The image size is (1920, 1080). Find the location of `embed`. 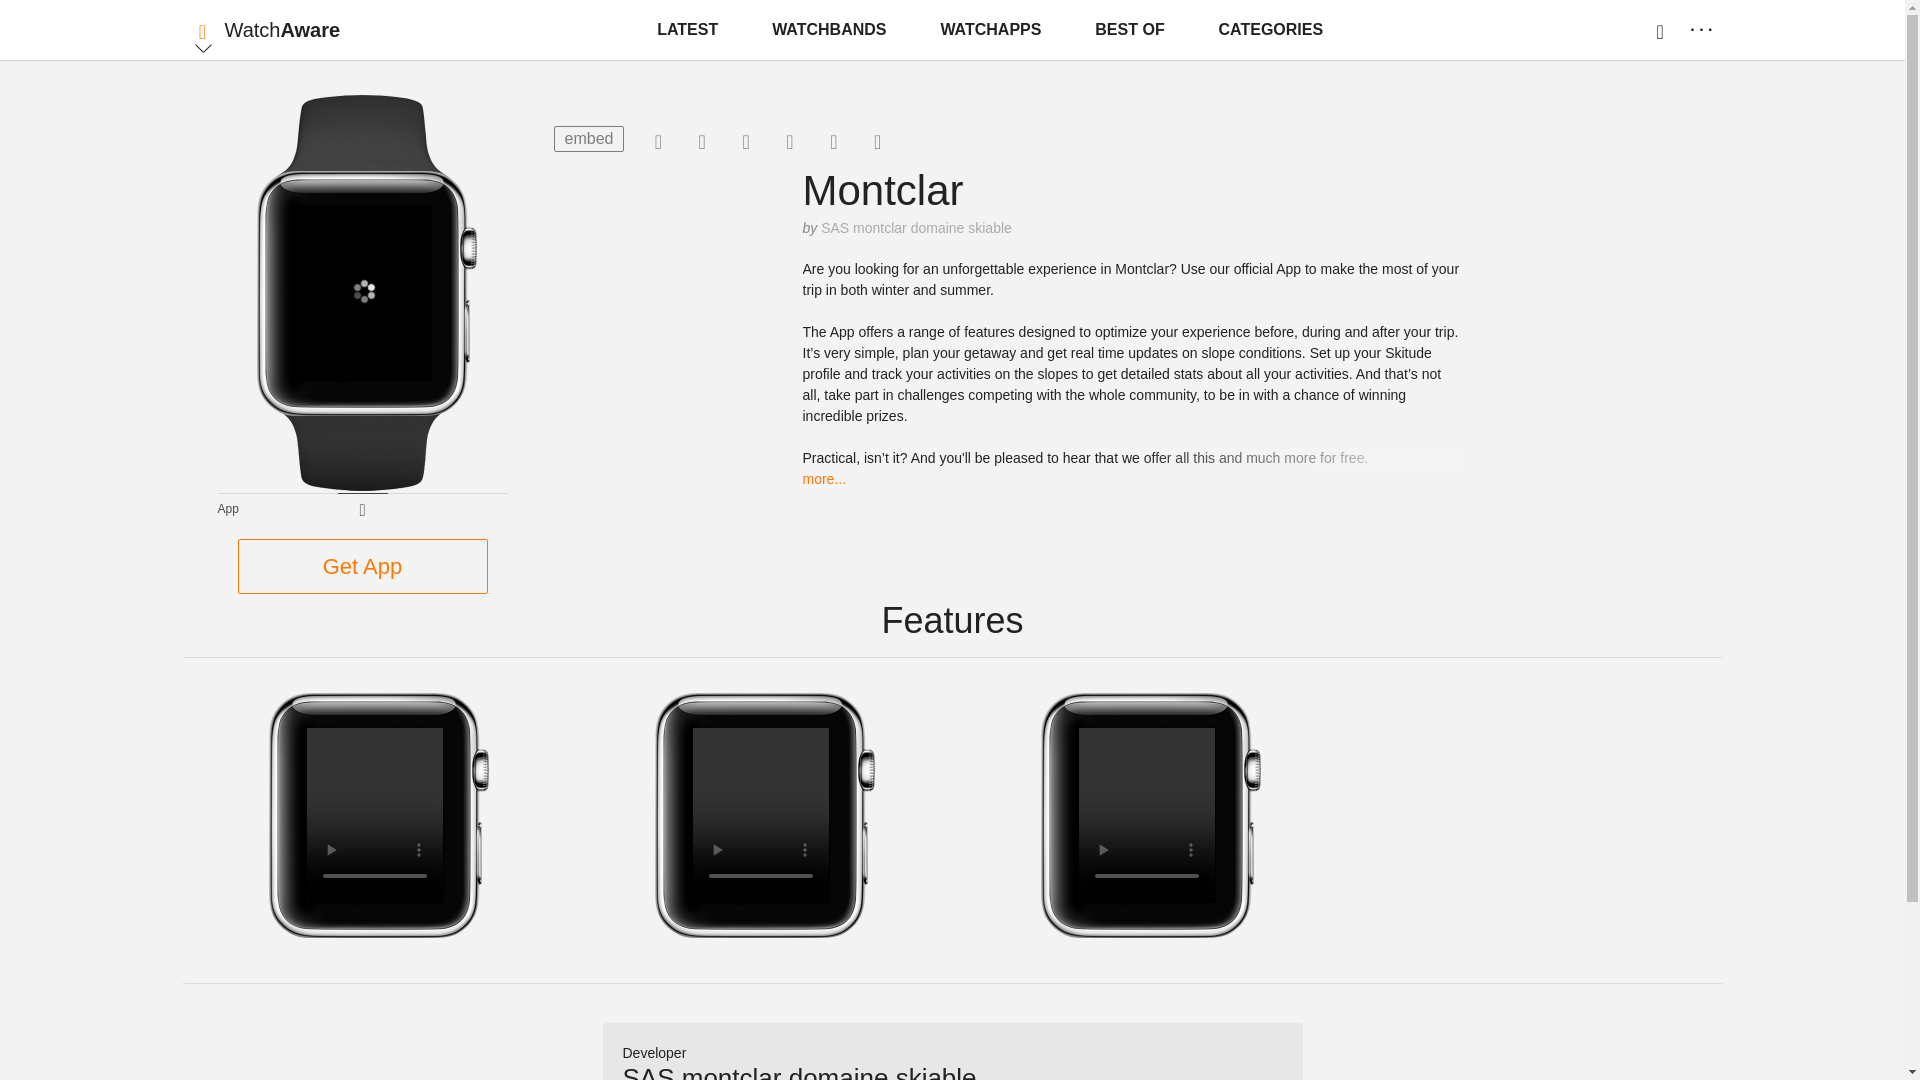

embed is located at coordinates (590, 139).